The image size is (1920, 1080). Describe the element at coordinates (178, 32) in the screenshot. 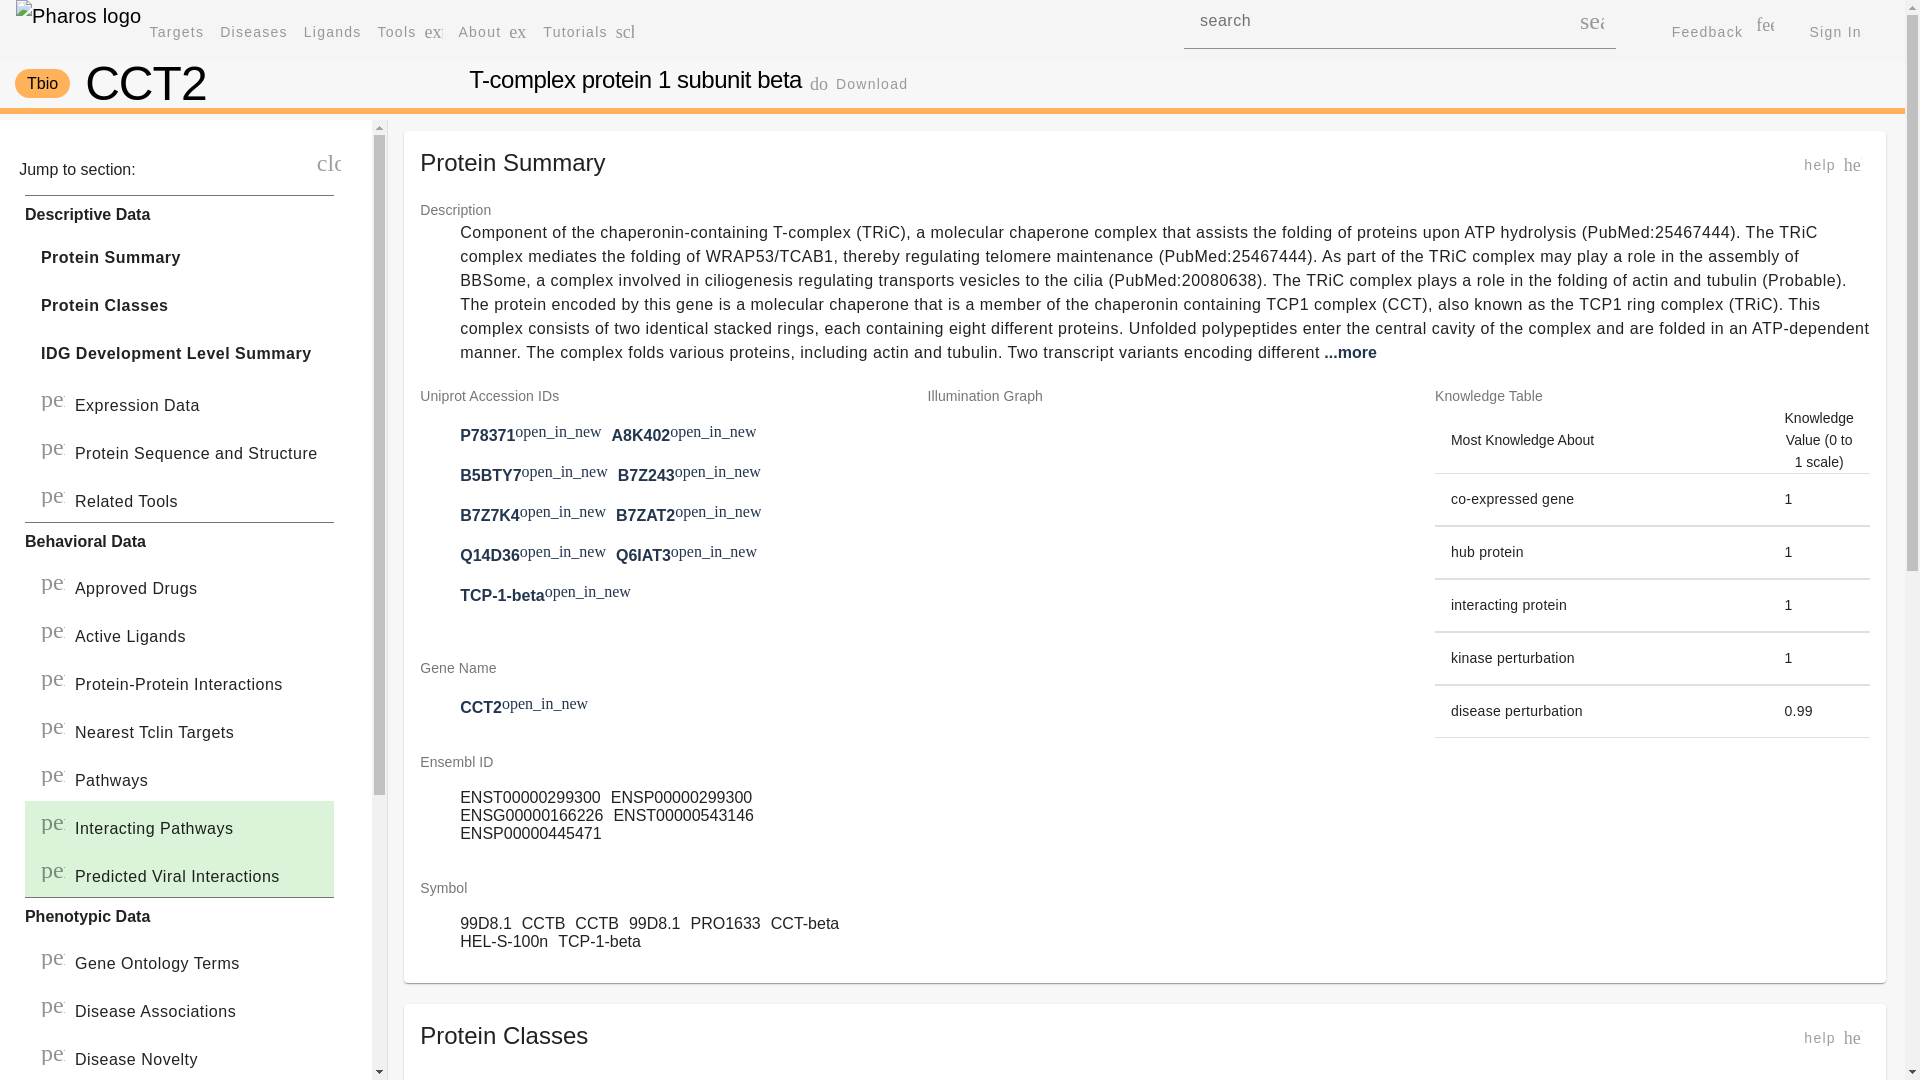

I see `pendingGene Ontology Terms` at that location.